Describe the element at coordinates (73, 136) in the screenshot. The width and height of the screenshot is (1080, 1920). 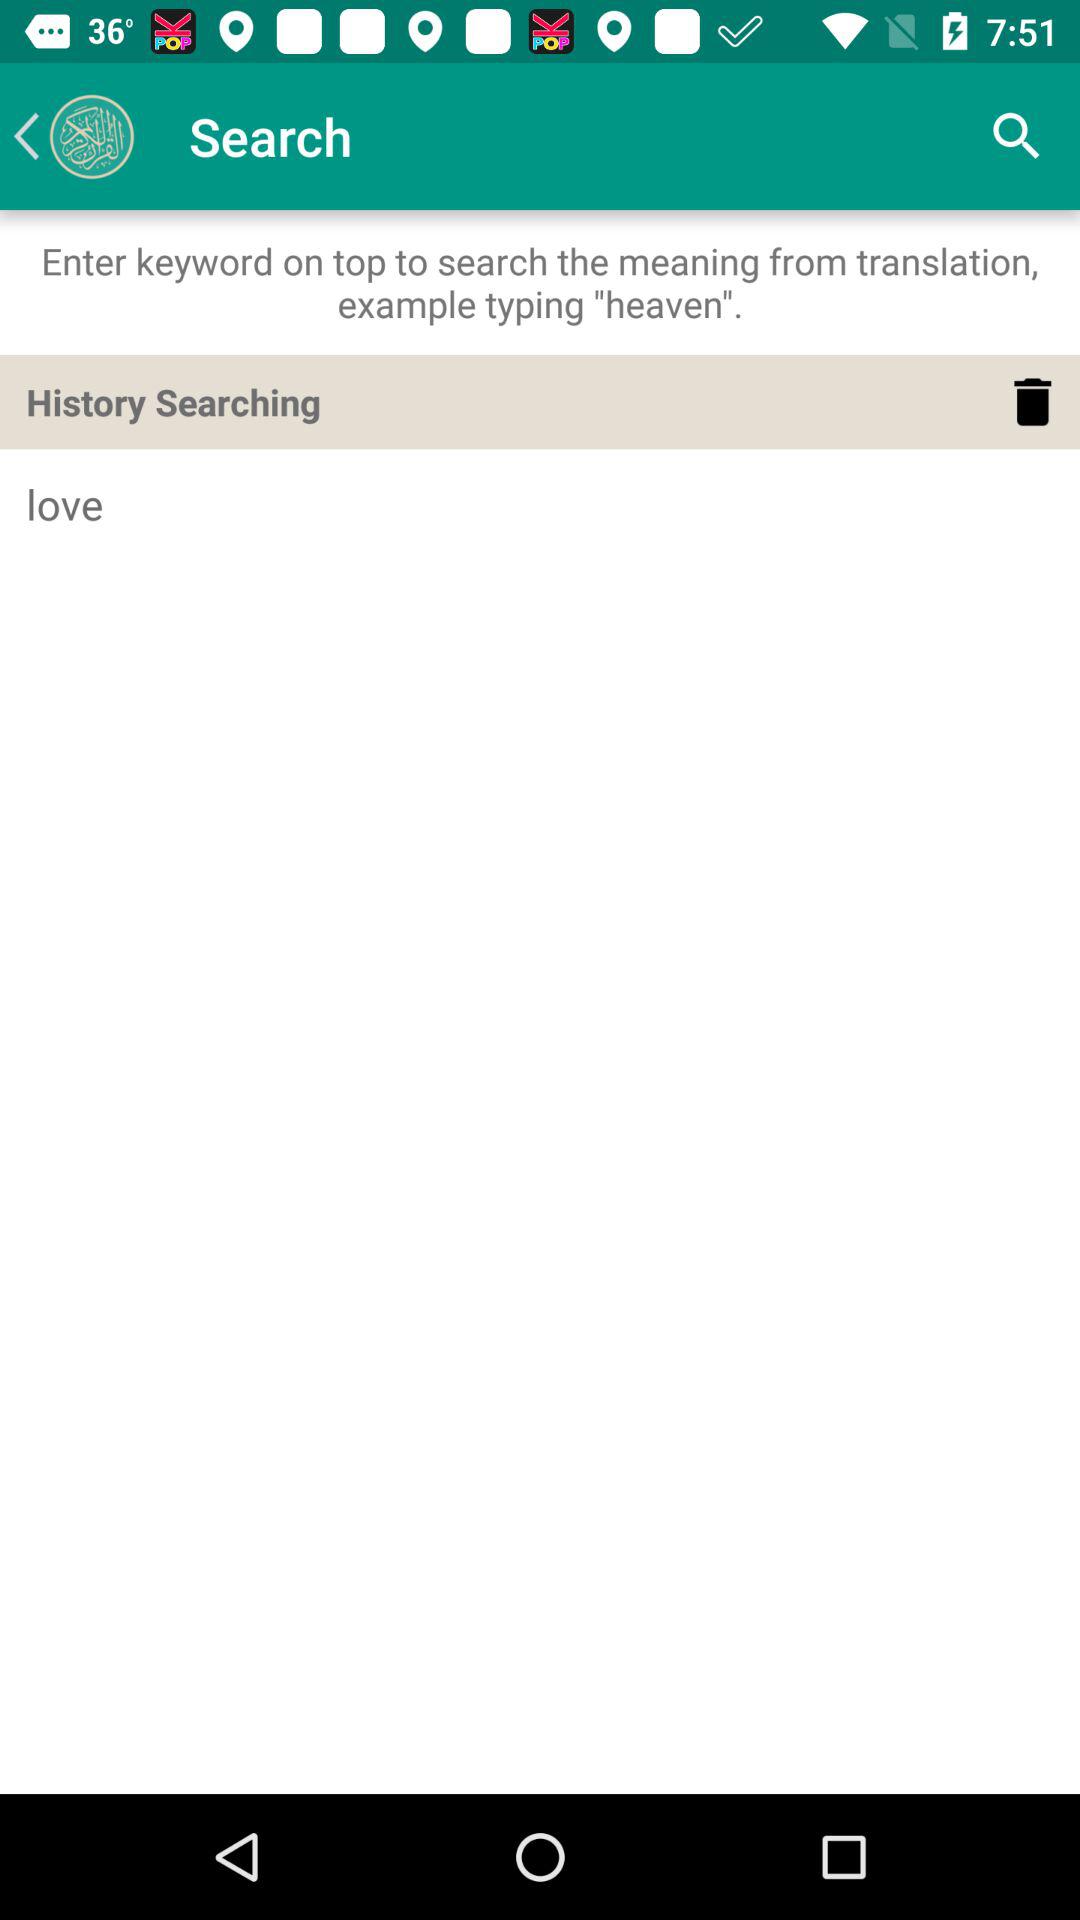
I see `press the icon above the enter keyword on` at that location.